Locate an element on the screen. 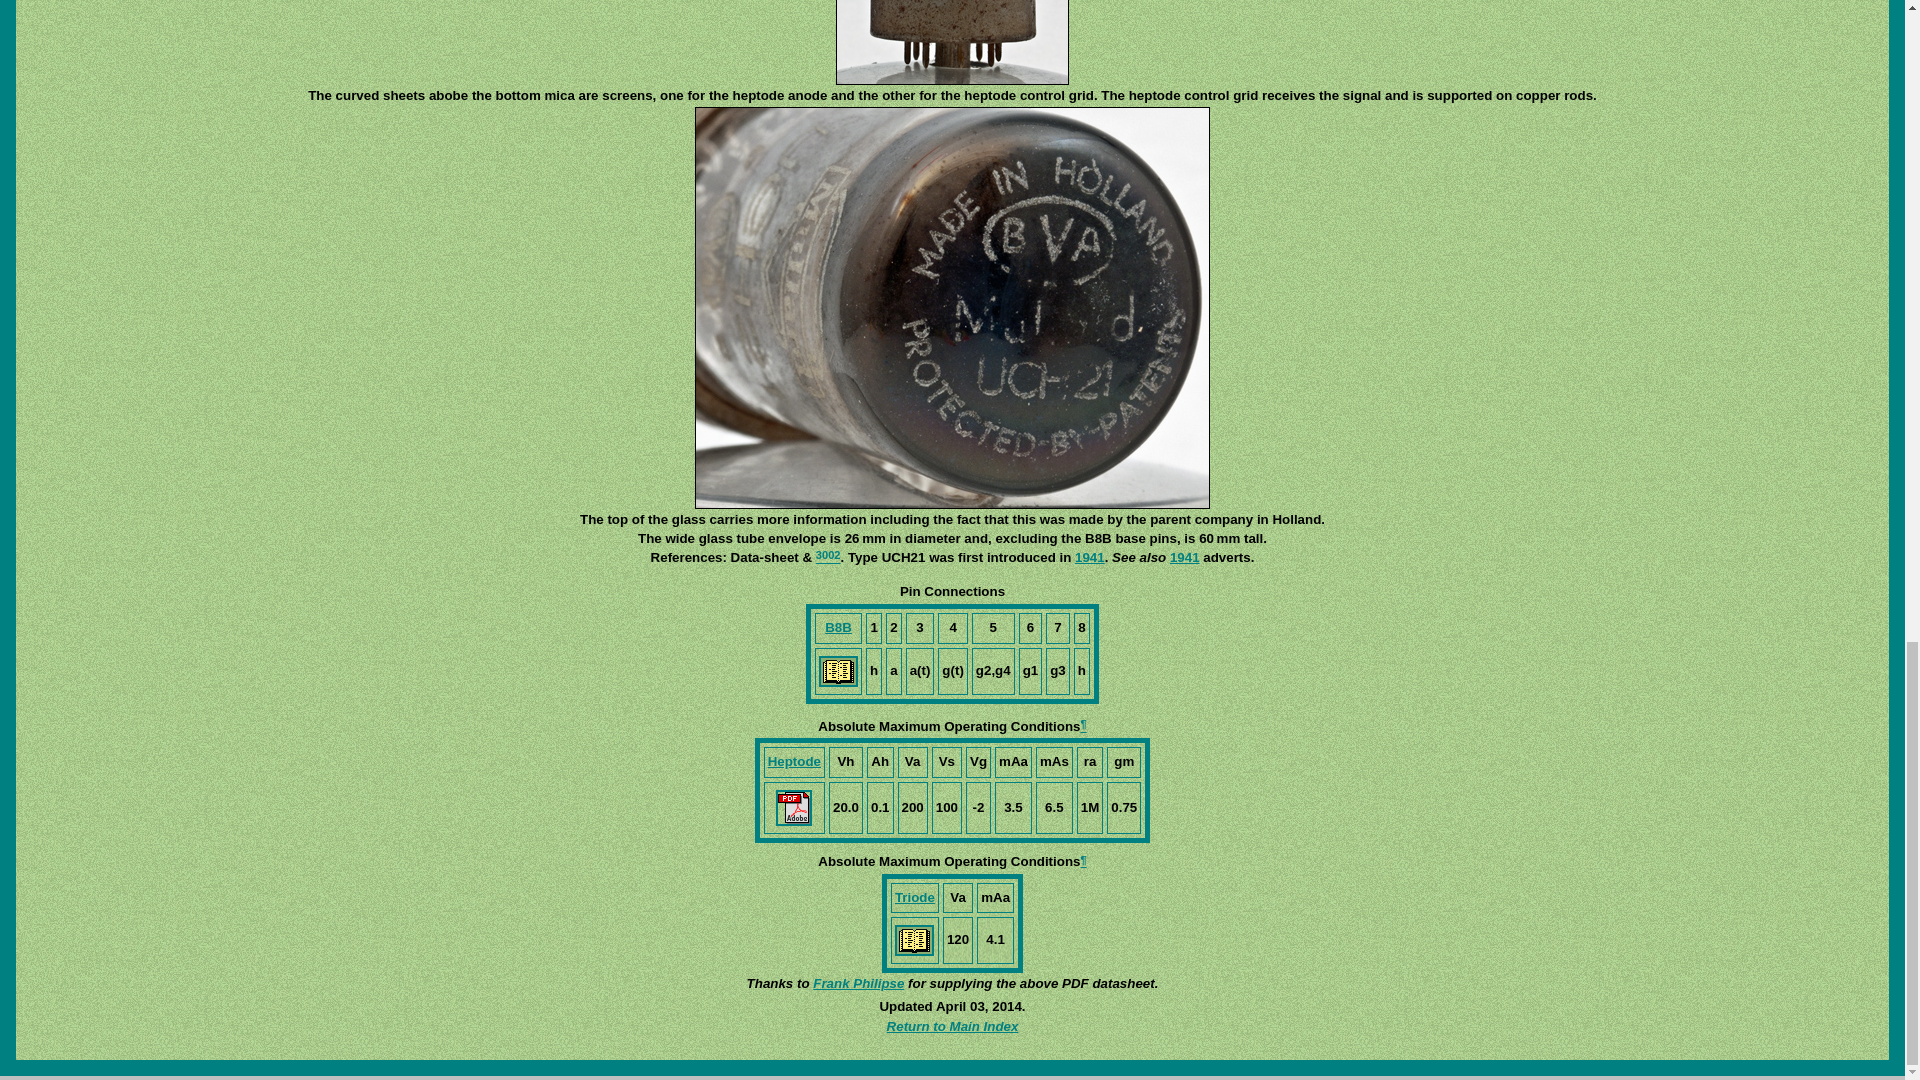 This screenshot has width=1920, height=1080. Return to Main Index is located at coordinates (953, 1026).